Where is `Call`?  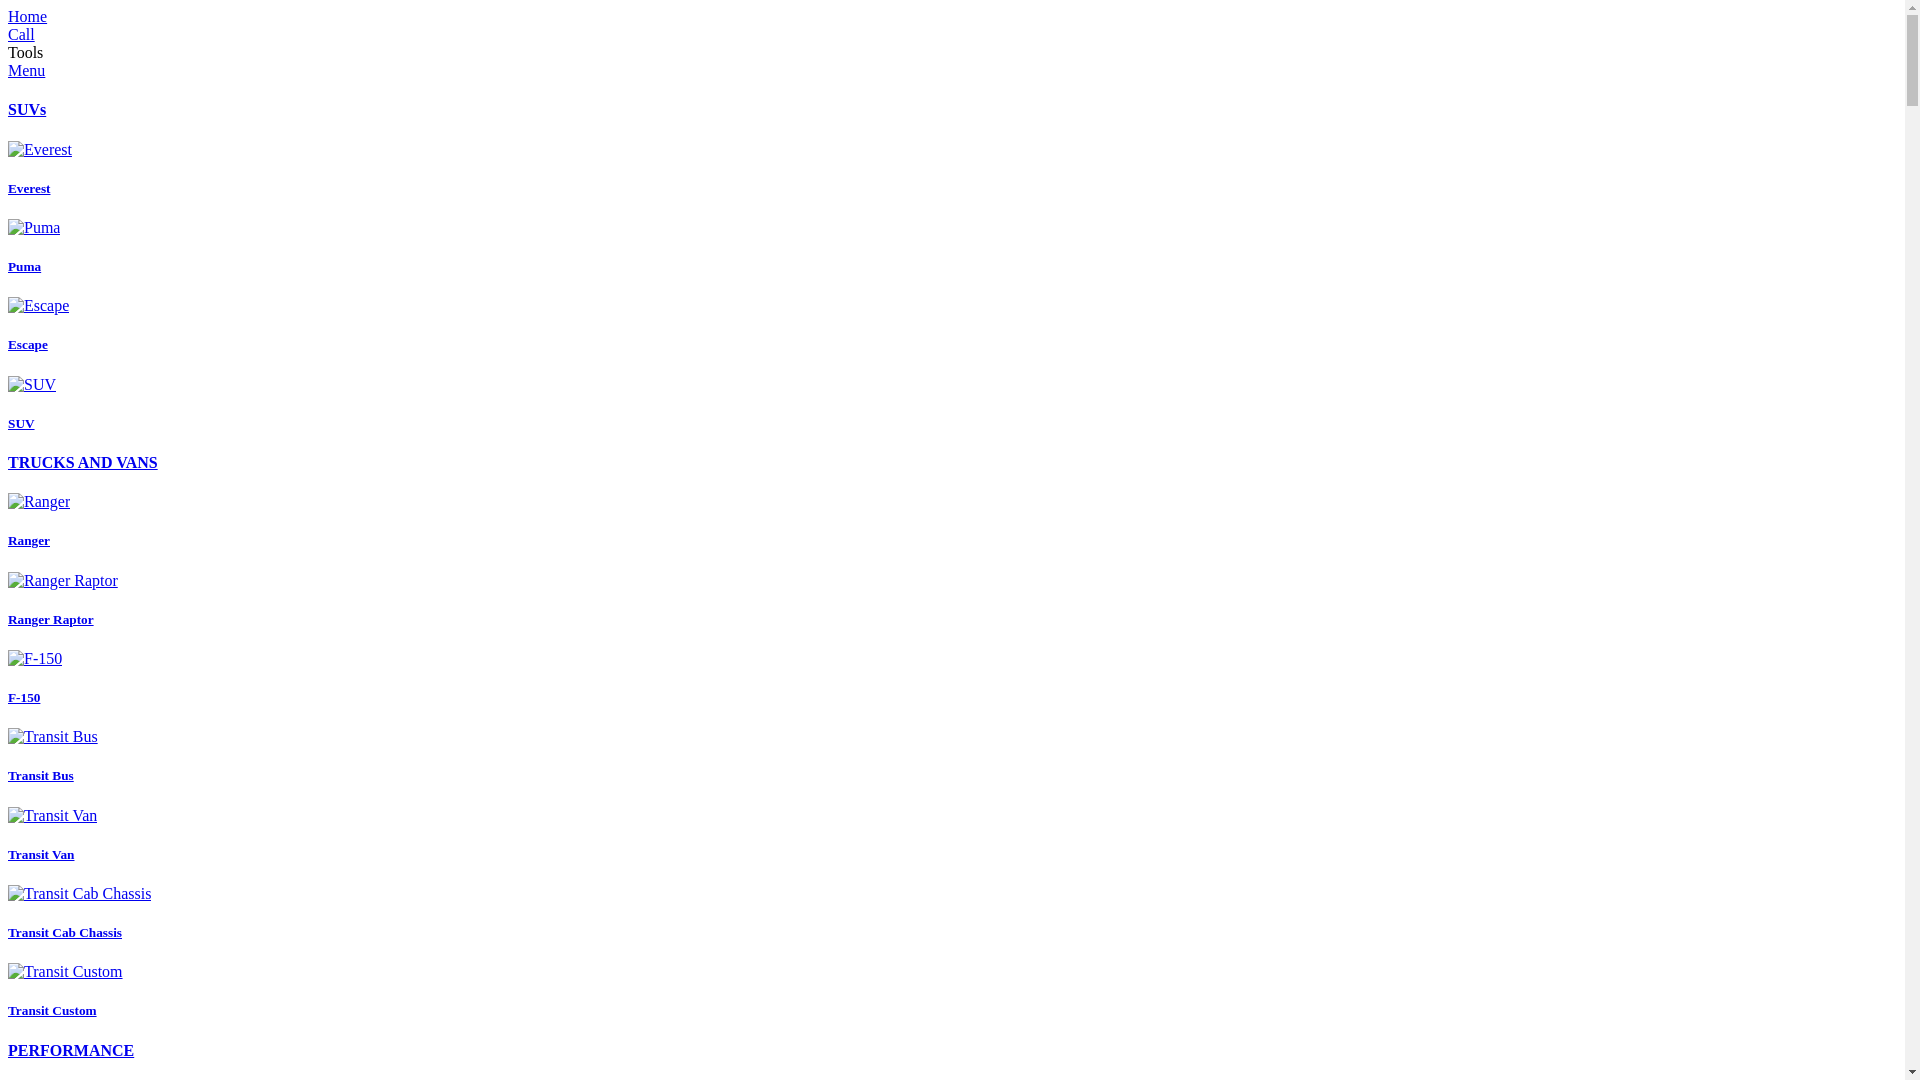
Call is located at coordinates (22, 34).